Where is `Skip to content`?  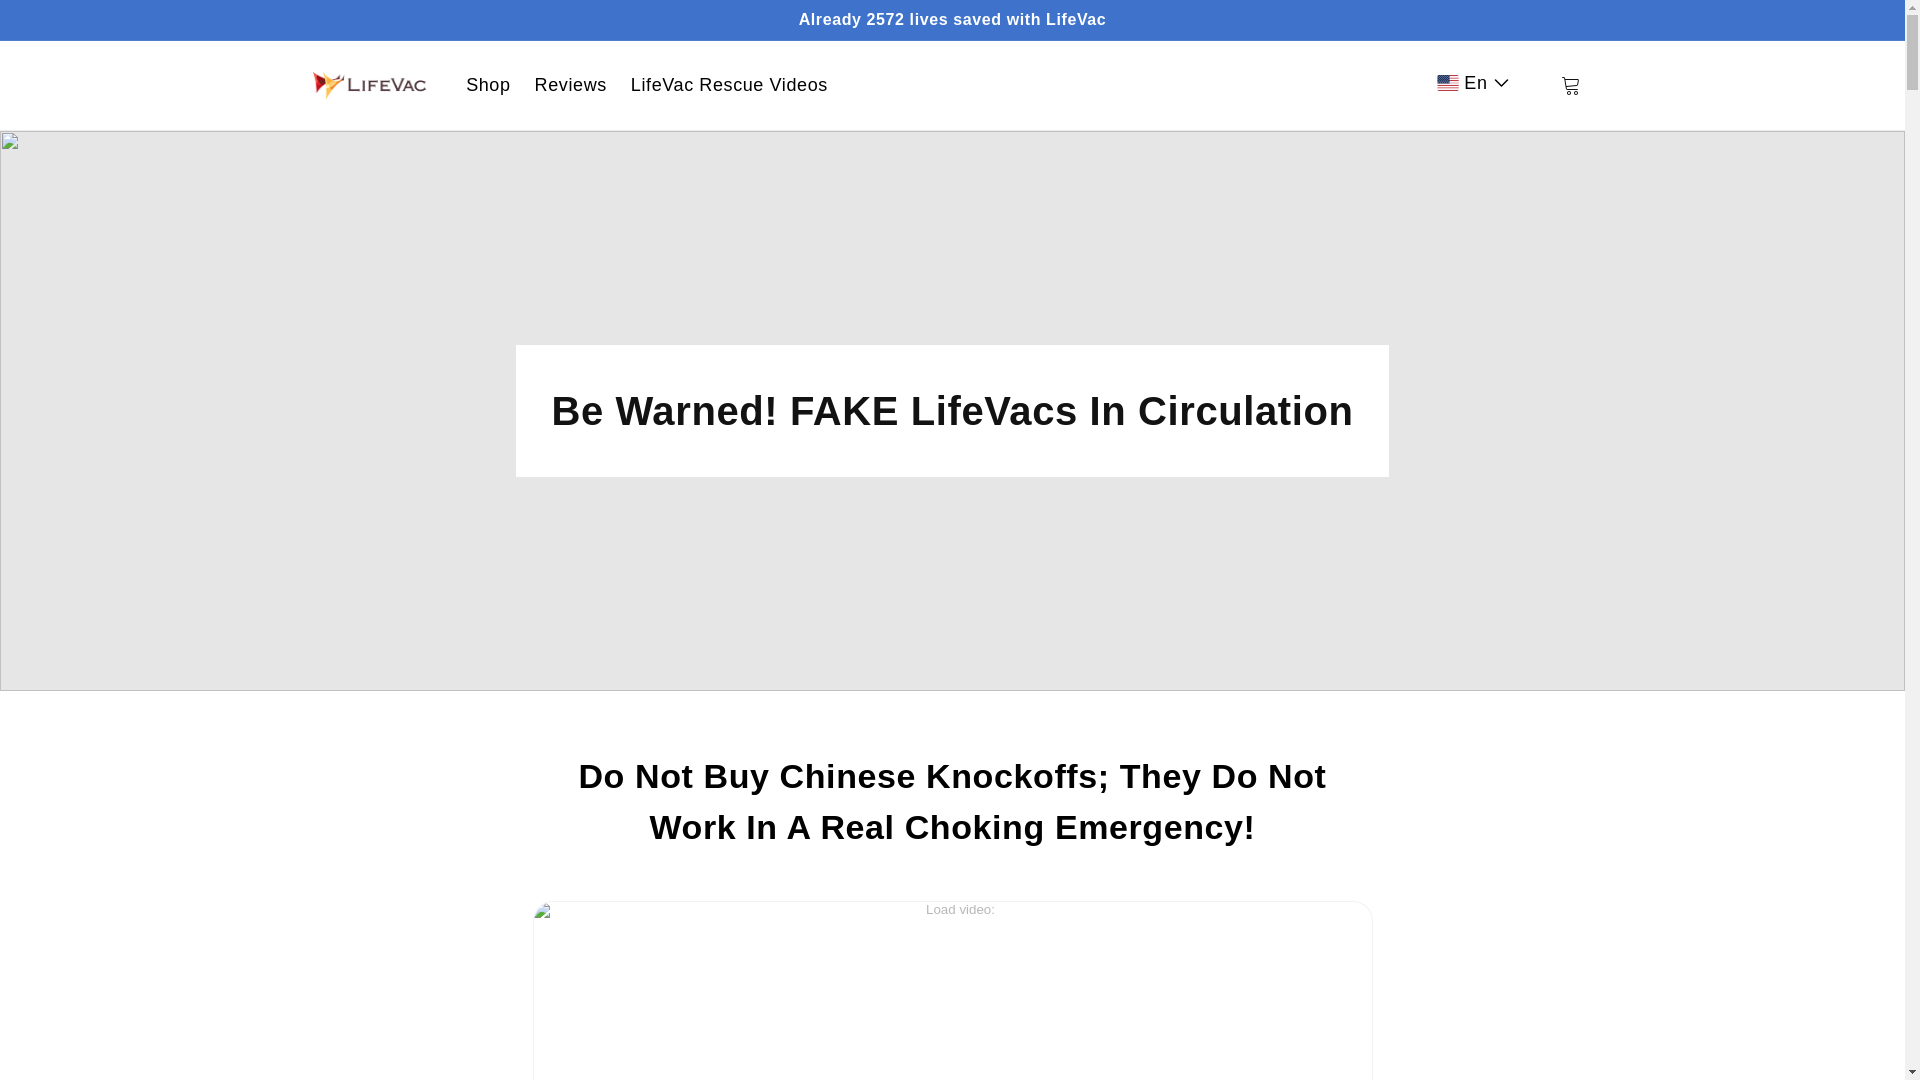 Skip to content is located at coordinates (139, 23).